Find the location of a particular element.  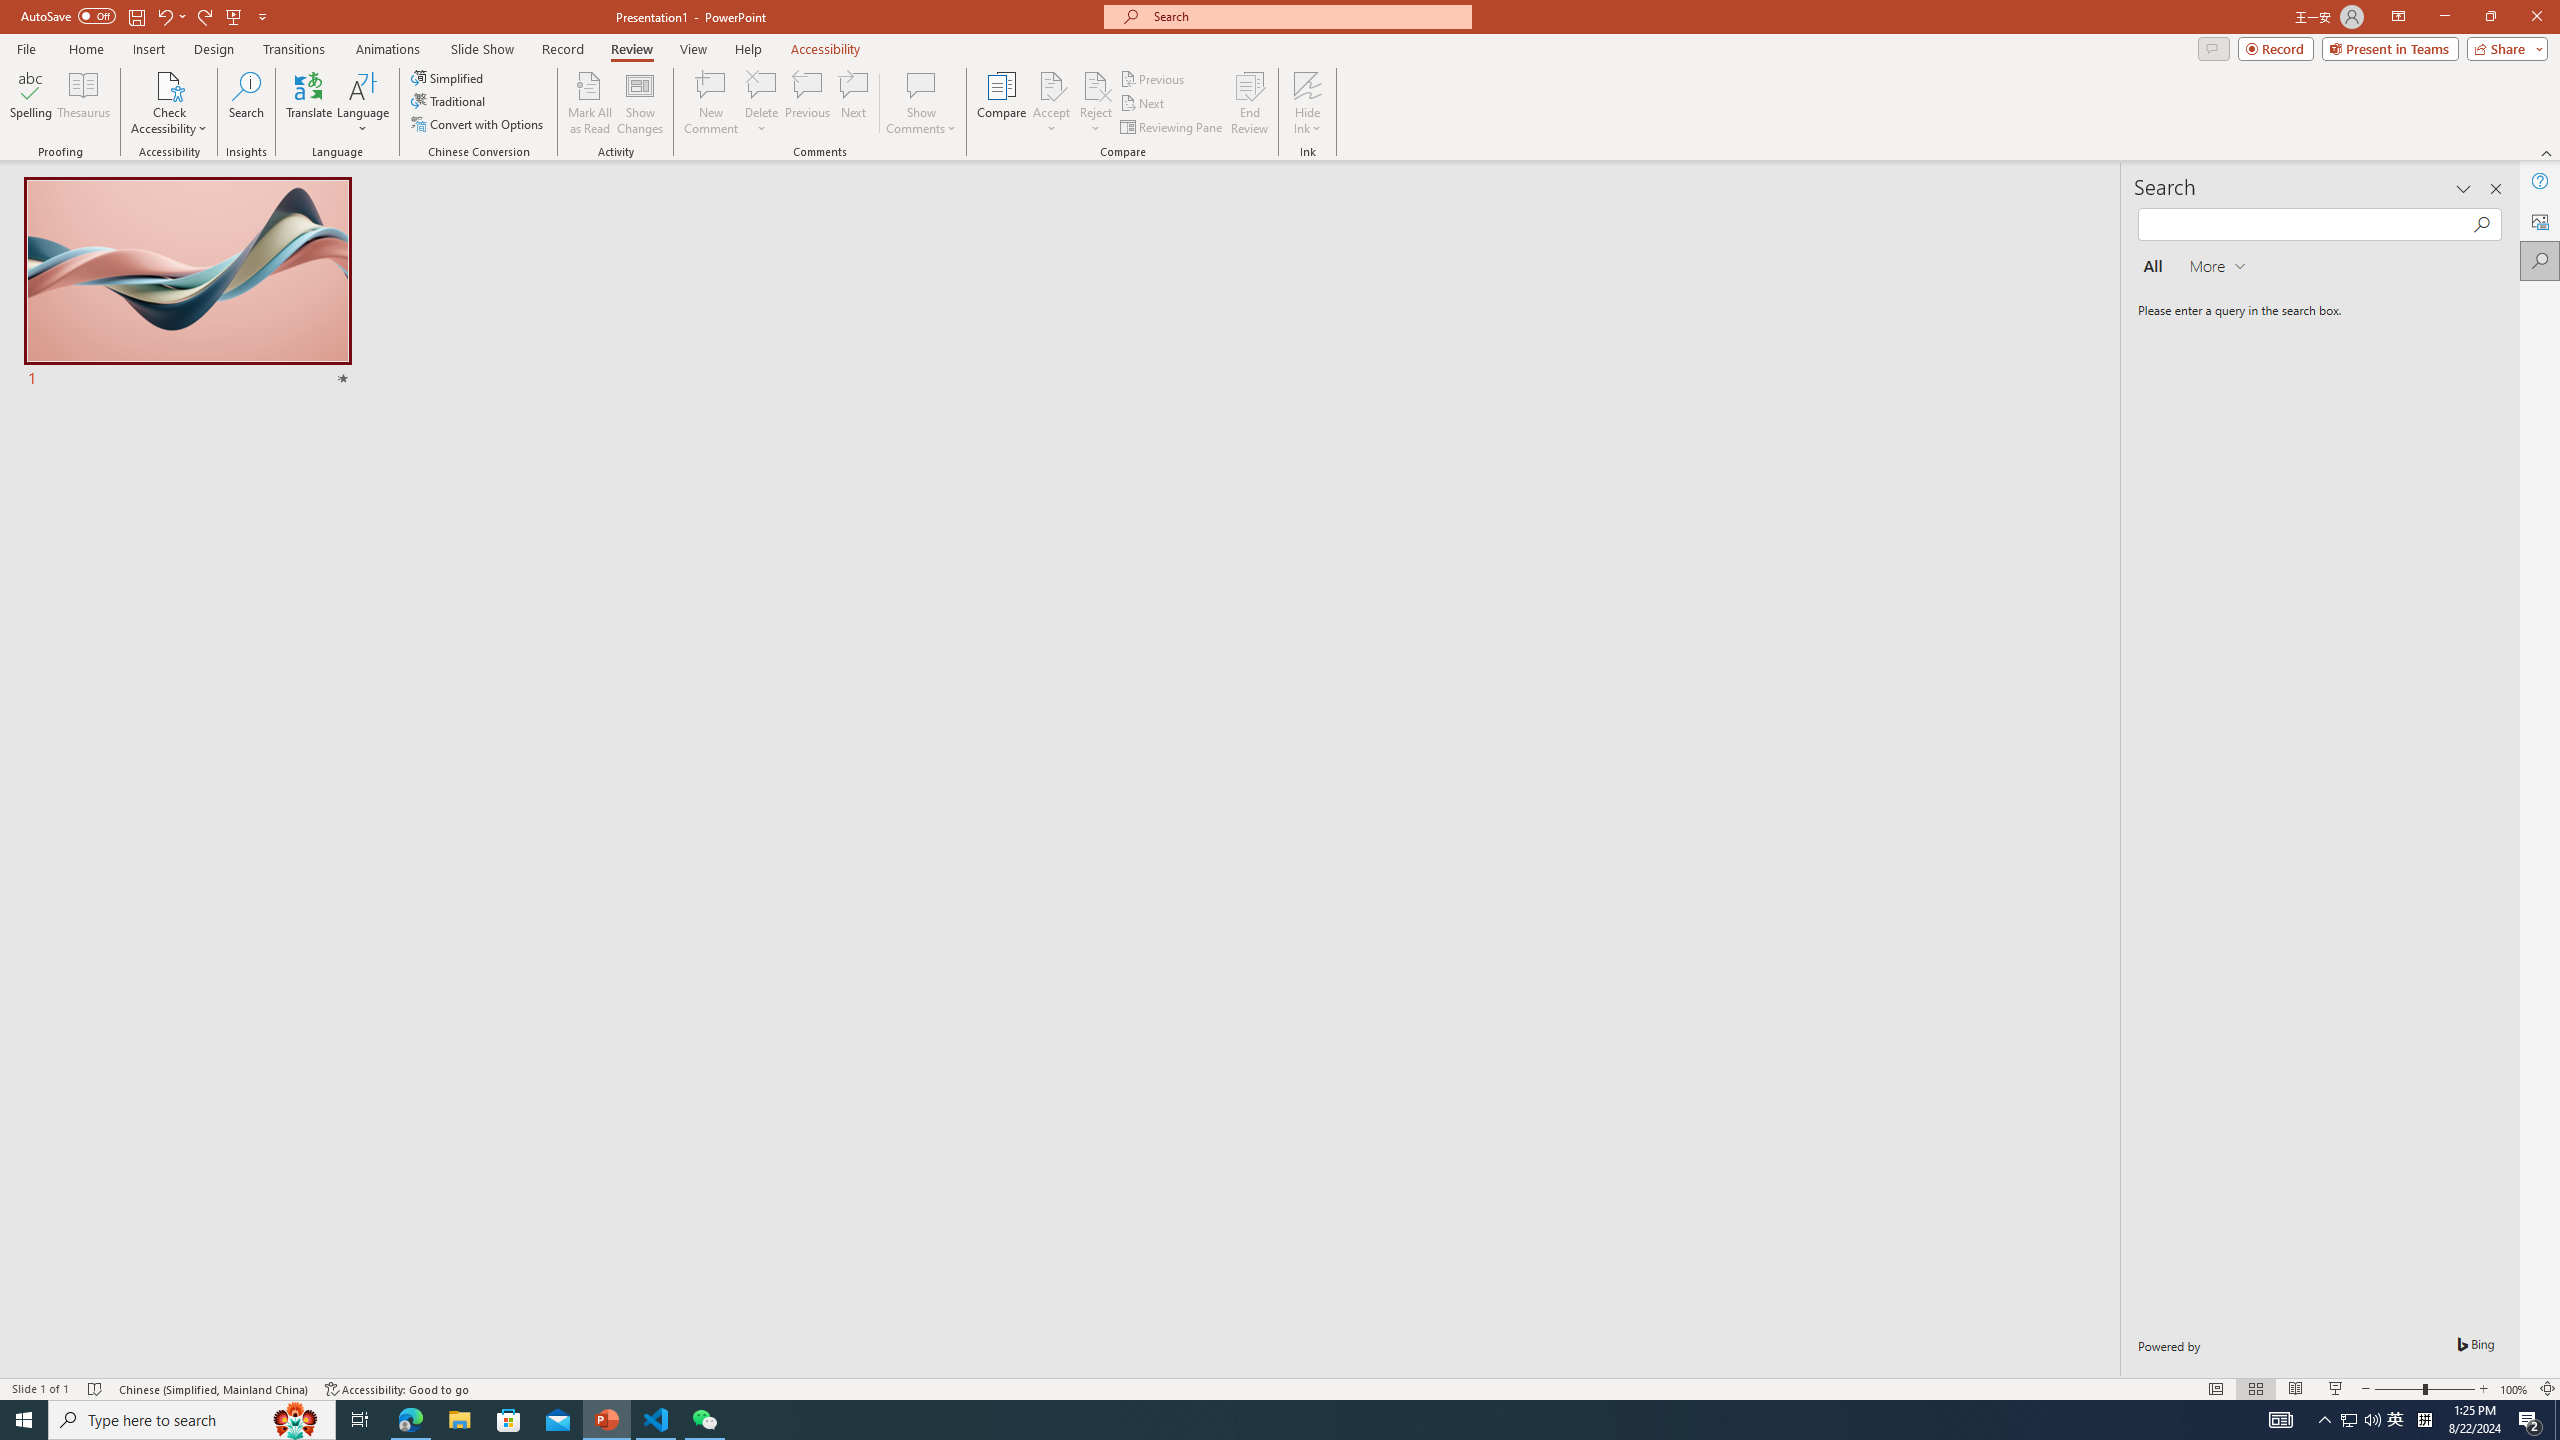

Show Comments is located at coordinates (922, 85).